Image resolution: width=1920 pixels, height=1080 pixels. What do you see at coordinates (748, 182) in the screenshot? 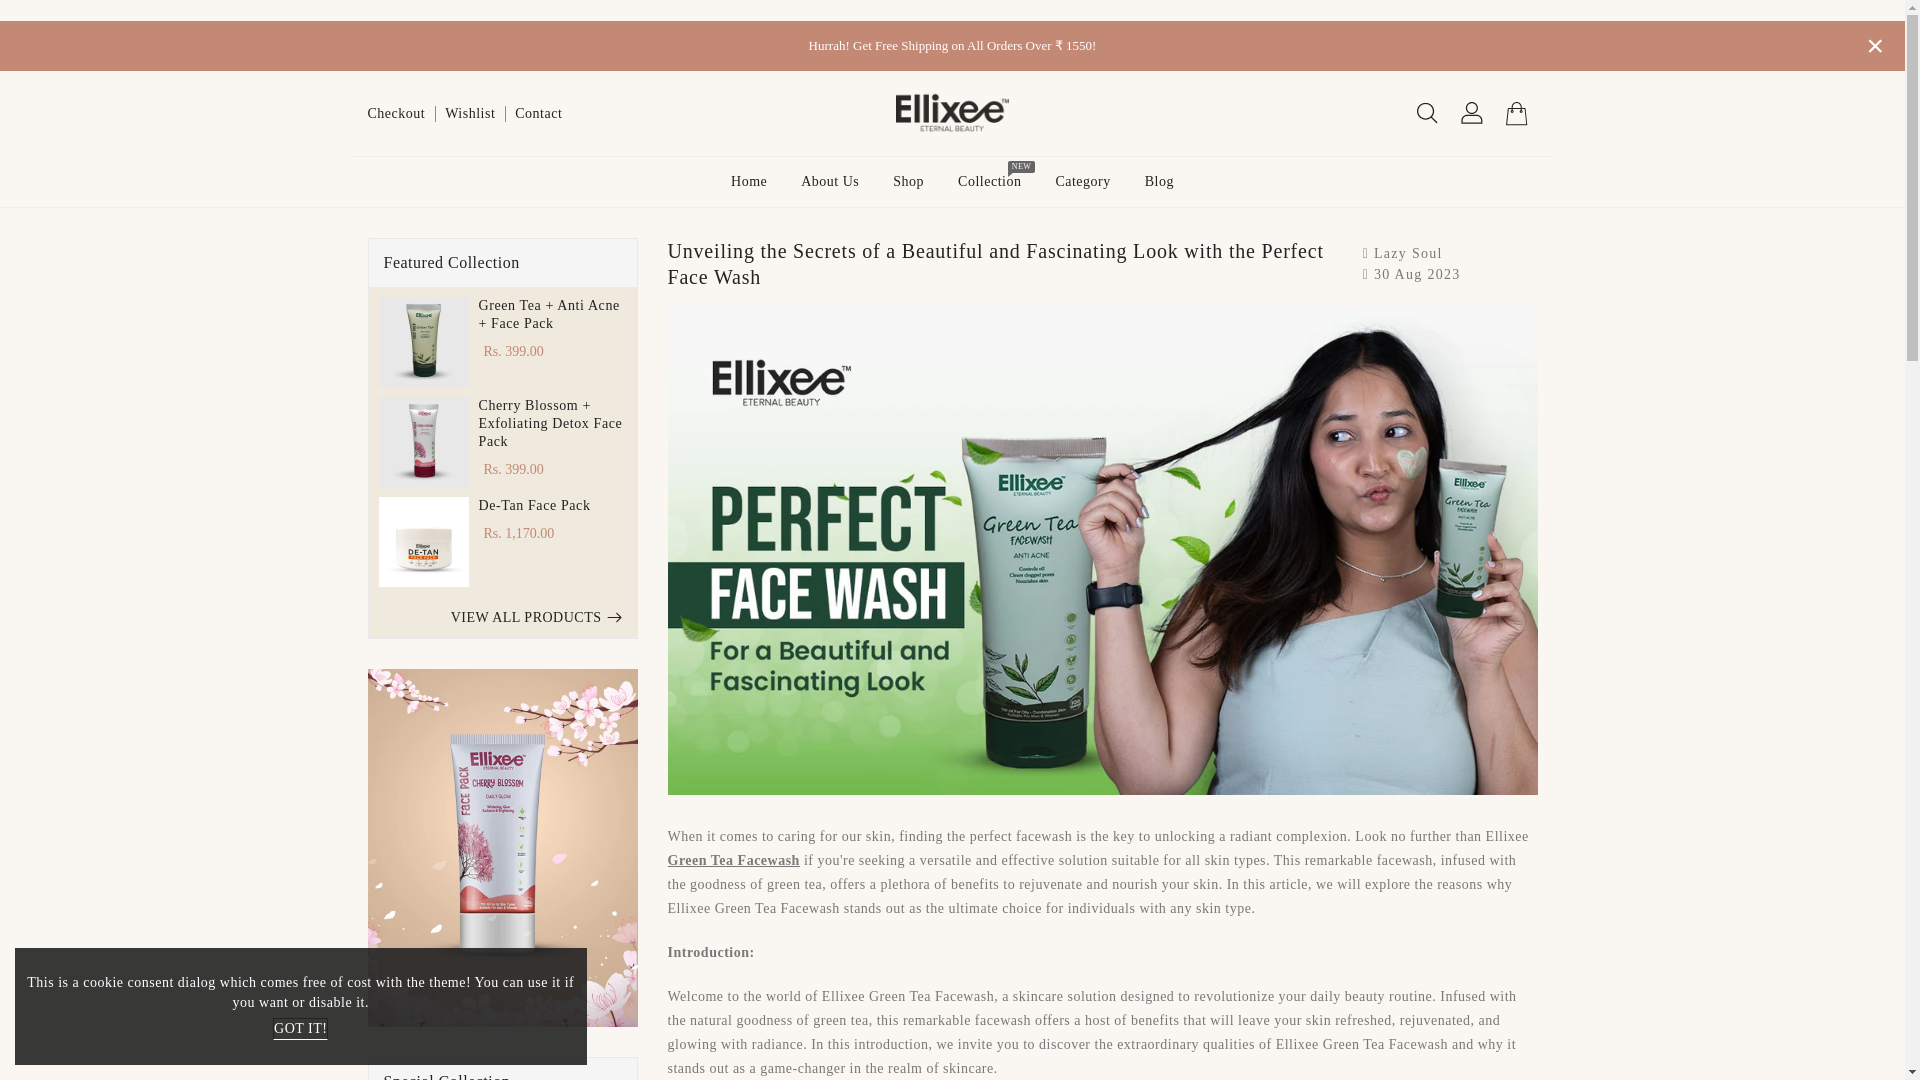
I see `Home` at bounding box center [748, 182].